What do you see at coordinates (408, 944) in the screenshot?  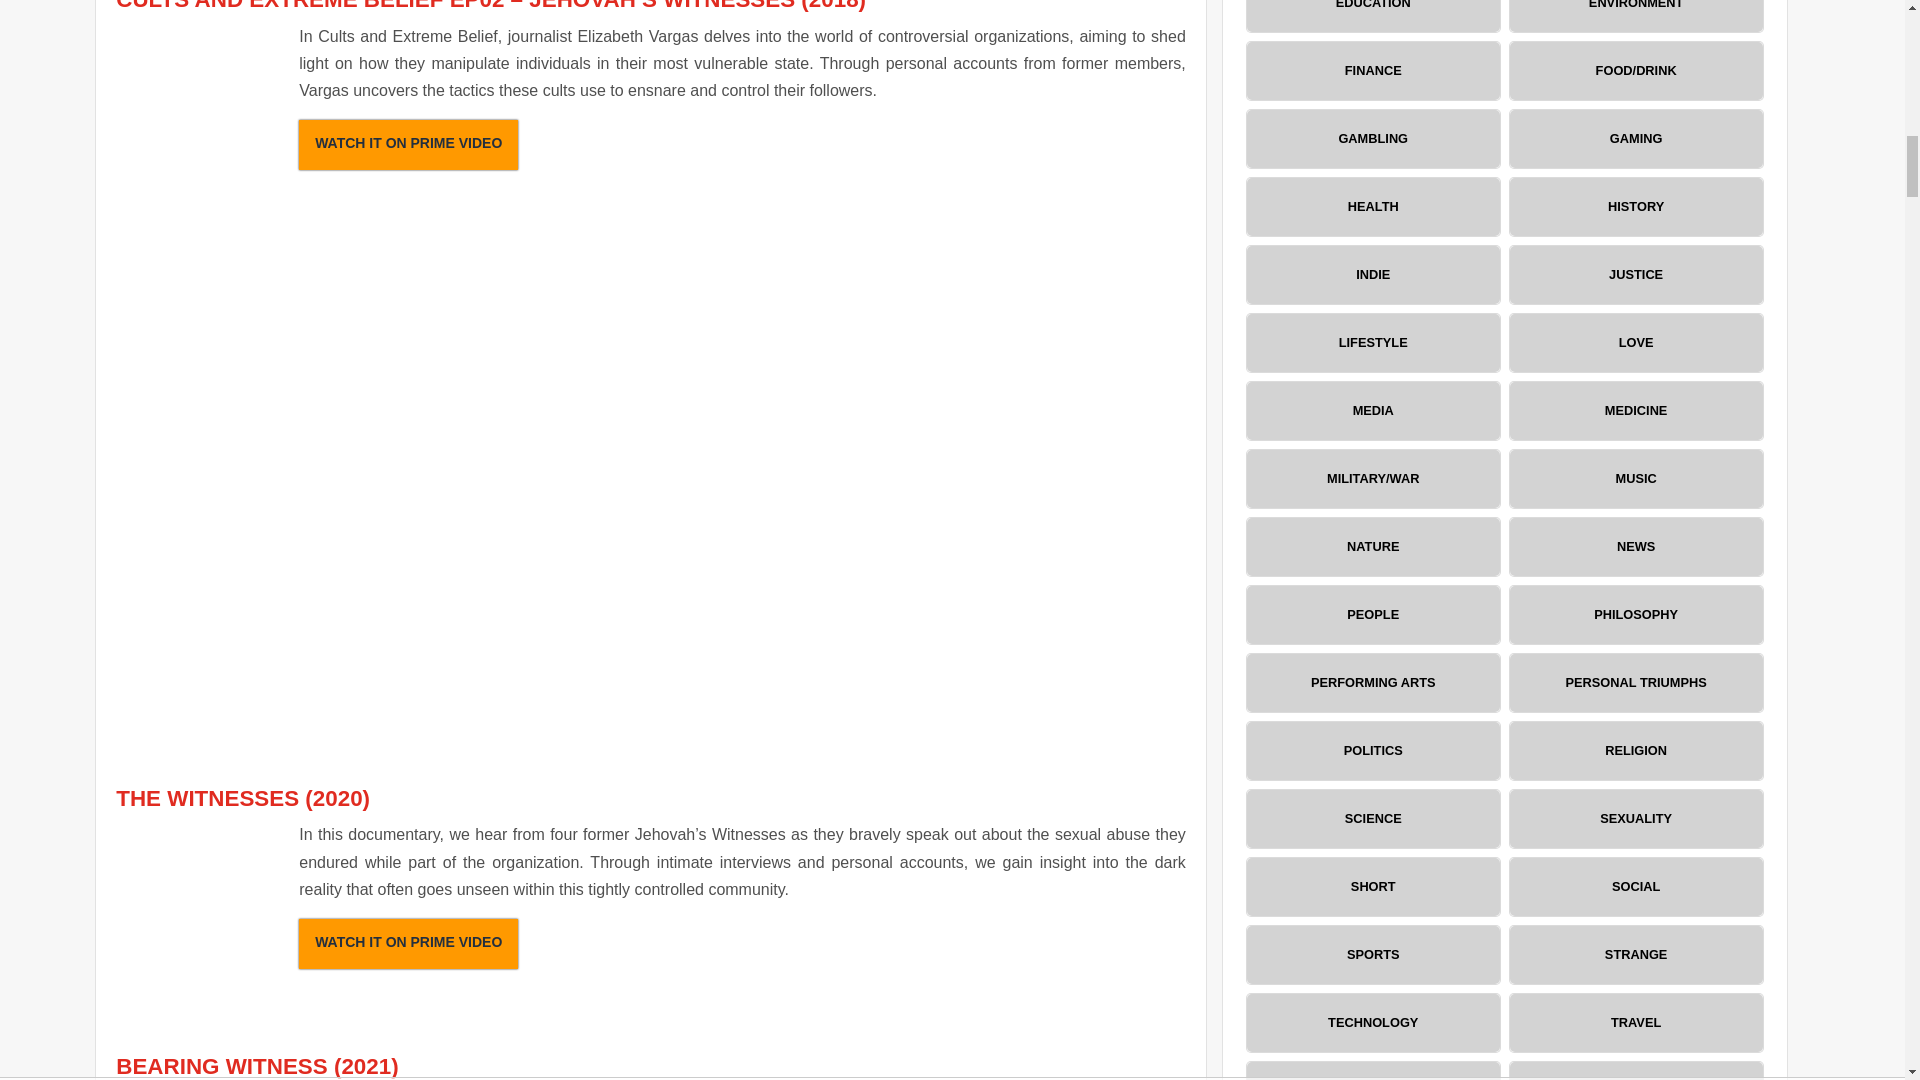 I see `Watch it on Prime` at bounding box center [408, 944].